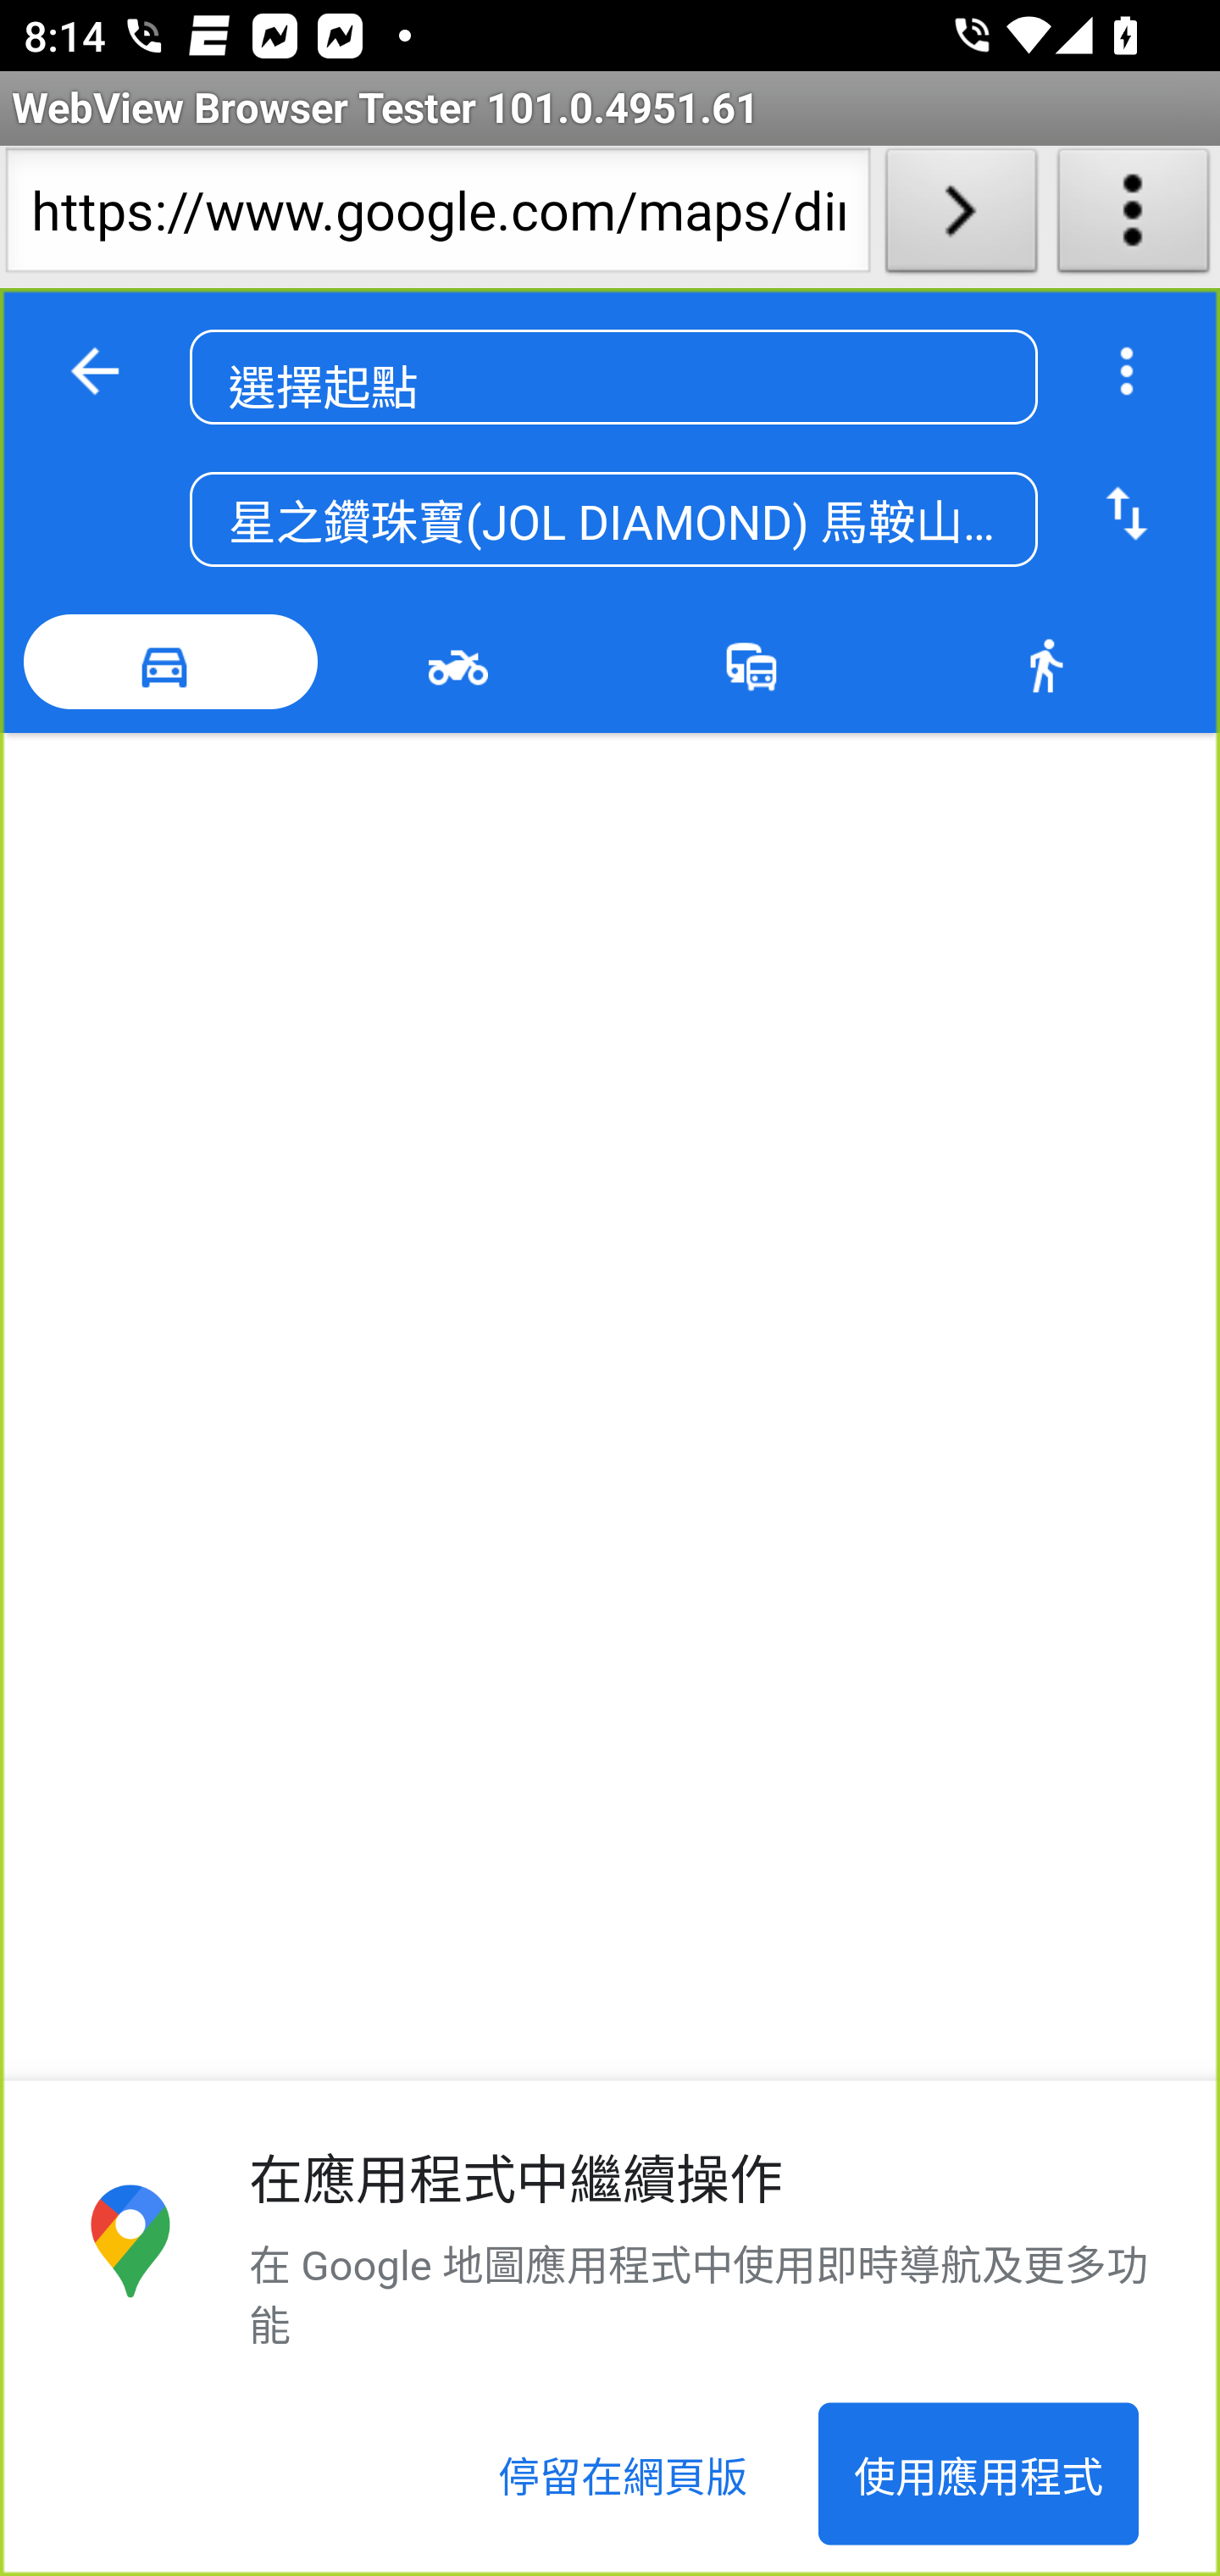  Describe the element at coordinates (613, 520) in the screenshot. I see `星之鑽珠寶(JOL DIAMOND) 馬鞍山馬鞍山廣場265C鋪, 沙田` at that location.